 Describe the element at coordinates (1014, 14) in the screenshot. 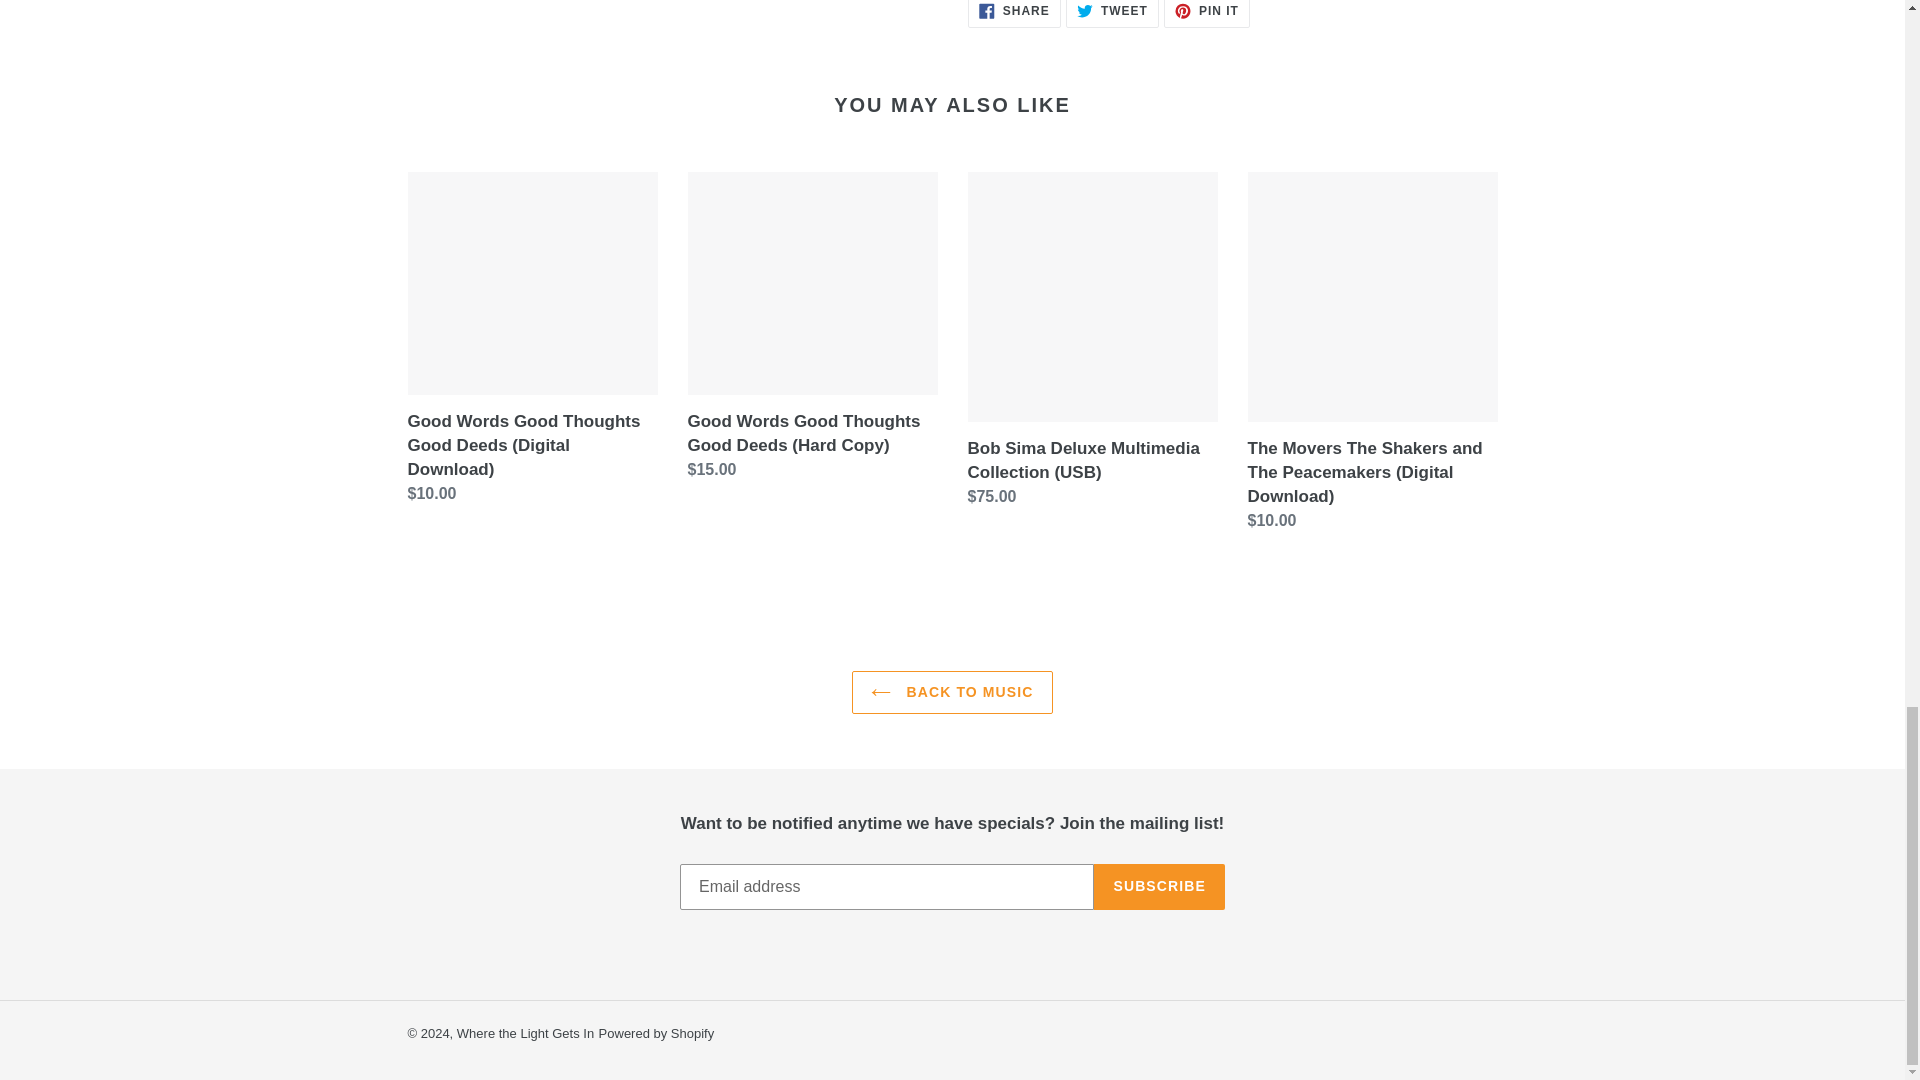

I see `BACK TO MUSIC` at that location.